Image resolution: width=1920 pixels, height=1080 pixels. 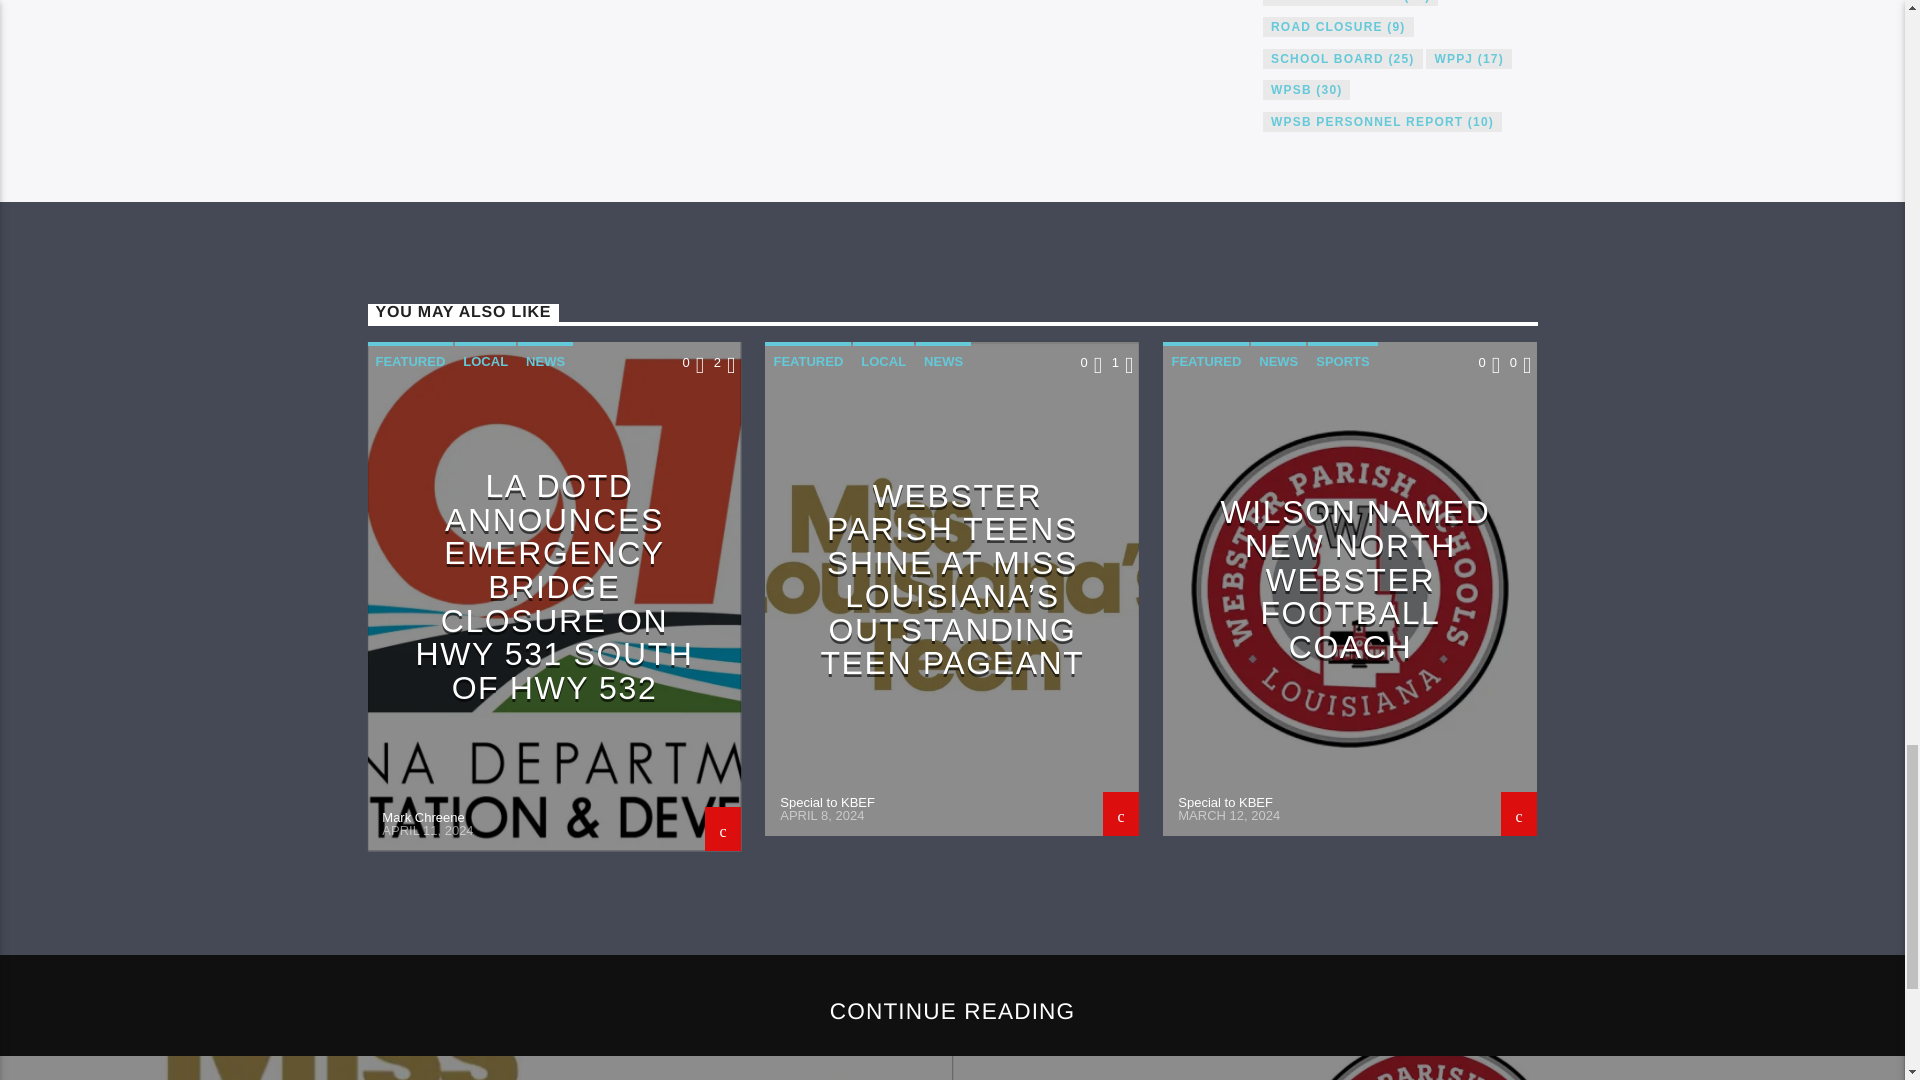 What do you see at coordinates (1225, 802) in the screenshot?
I see `Posts by Special to KBEF` at bounding box center [1225, 802].